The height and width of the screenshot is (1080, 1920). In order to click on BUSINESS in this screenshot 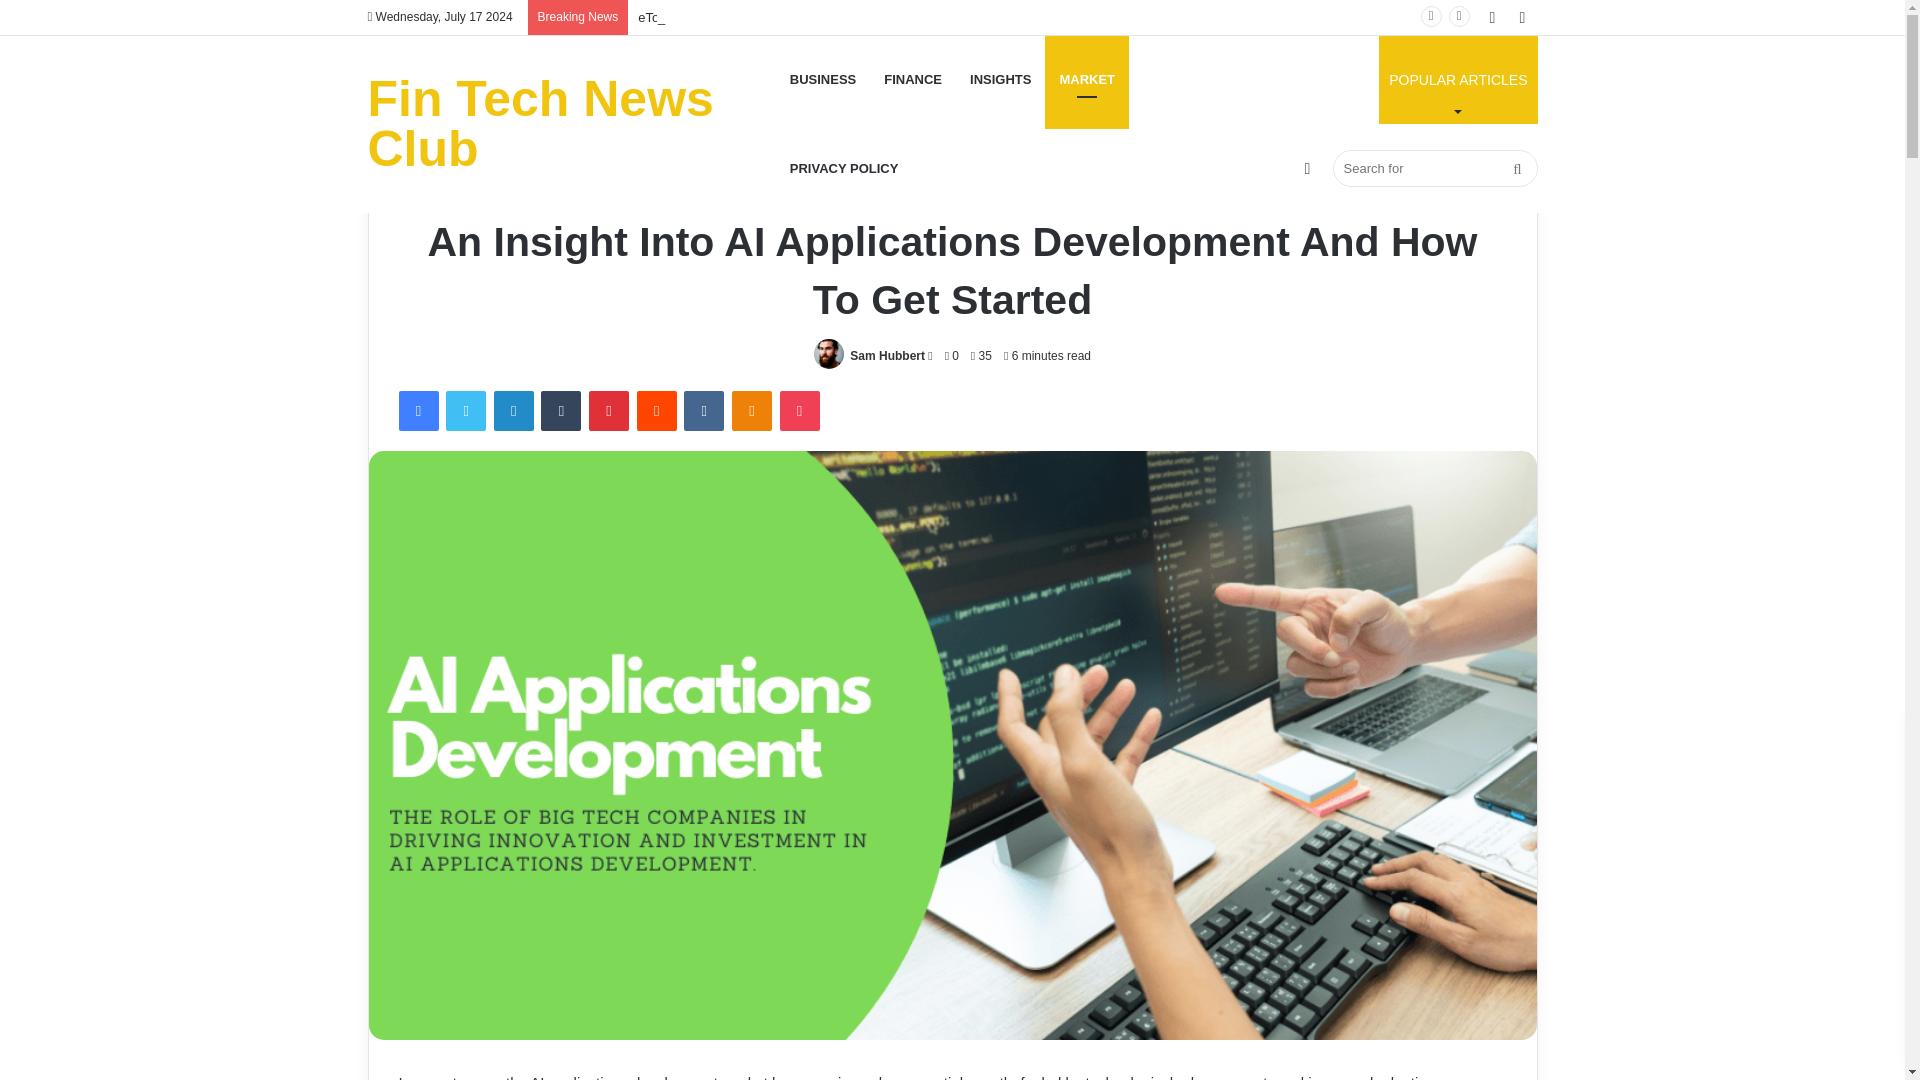, I will do `click(822, 79)`.